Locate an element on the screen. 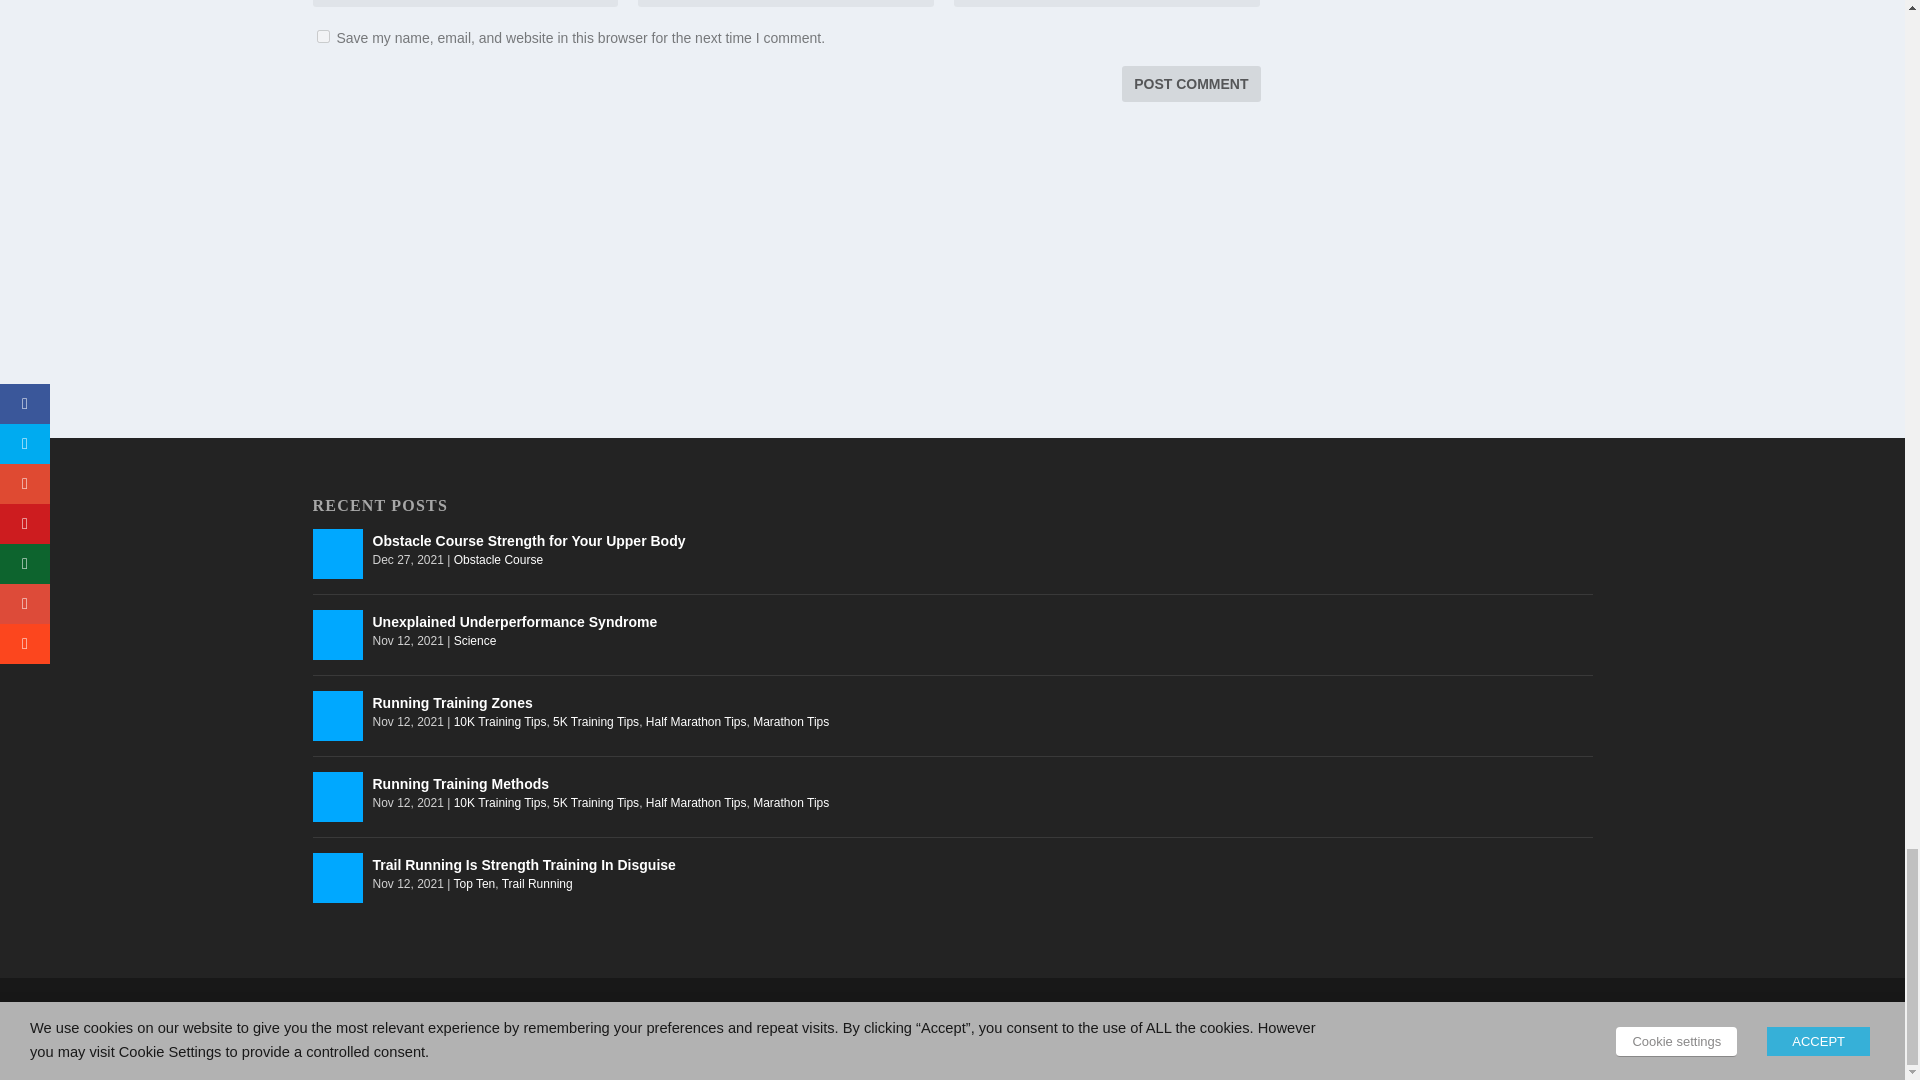  yes is located at coordinates (322, 36).